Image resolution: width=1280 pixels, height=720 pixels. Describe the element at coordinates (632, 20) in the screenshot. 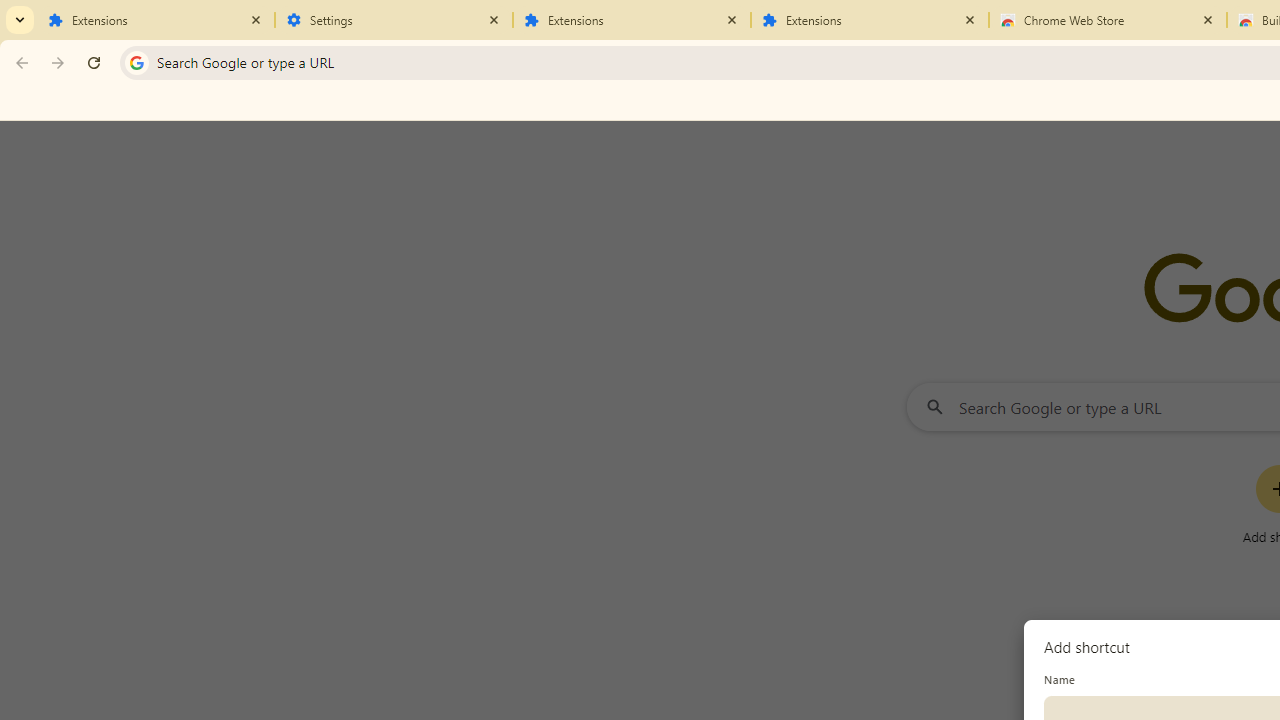

I see `Extensions` at that location.